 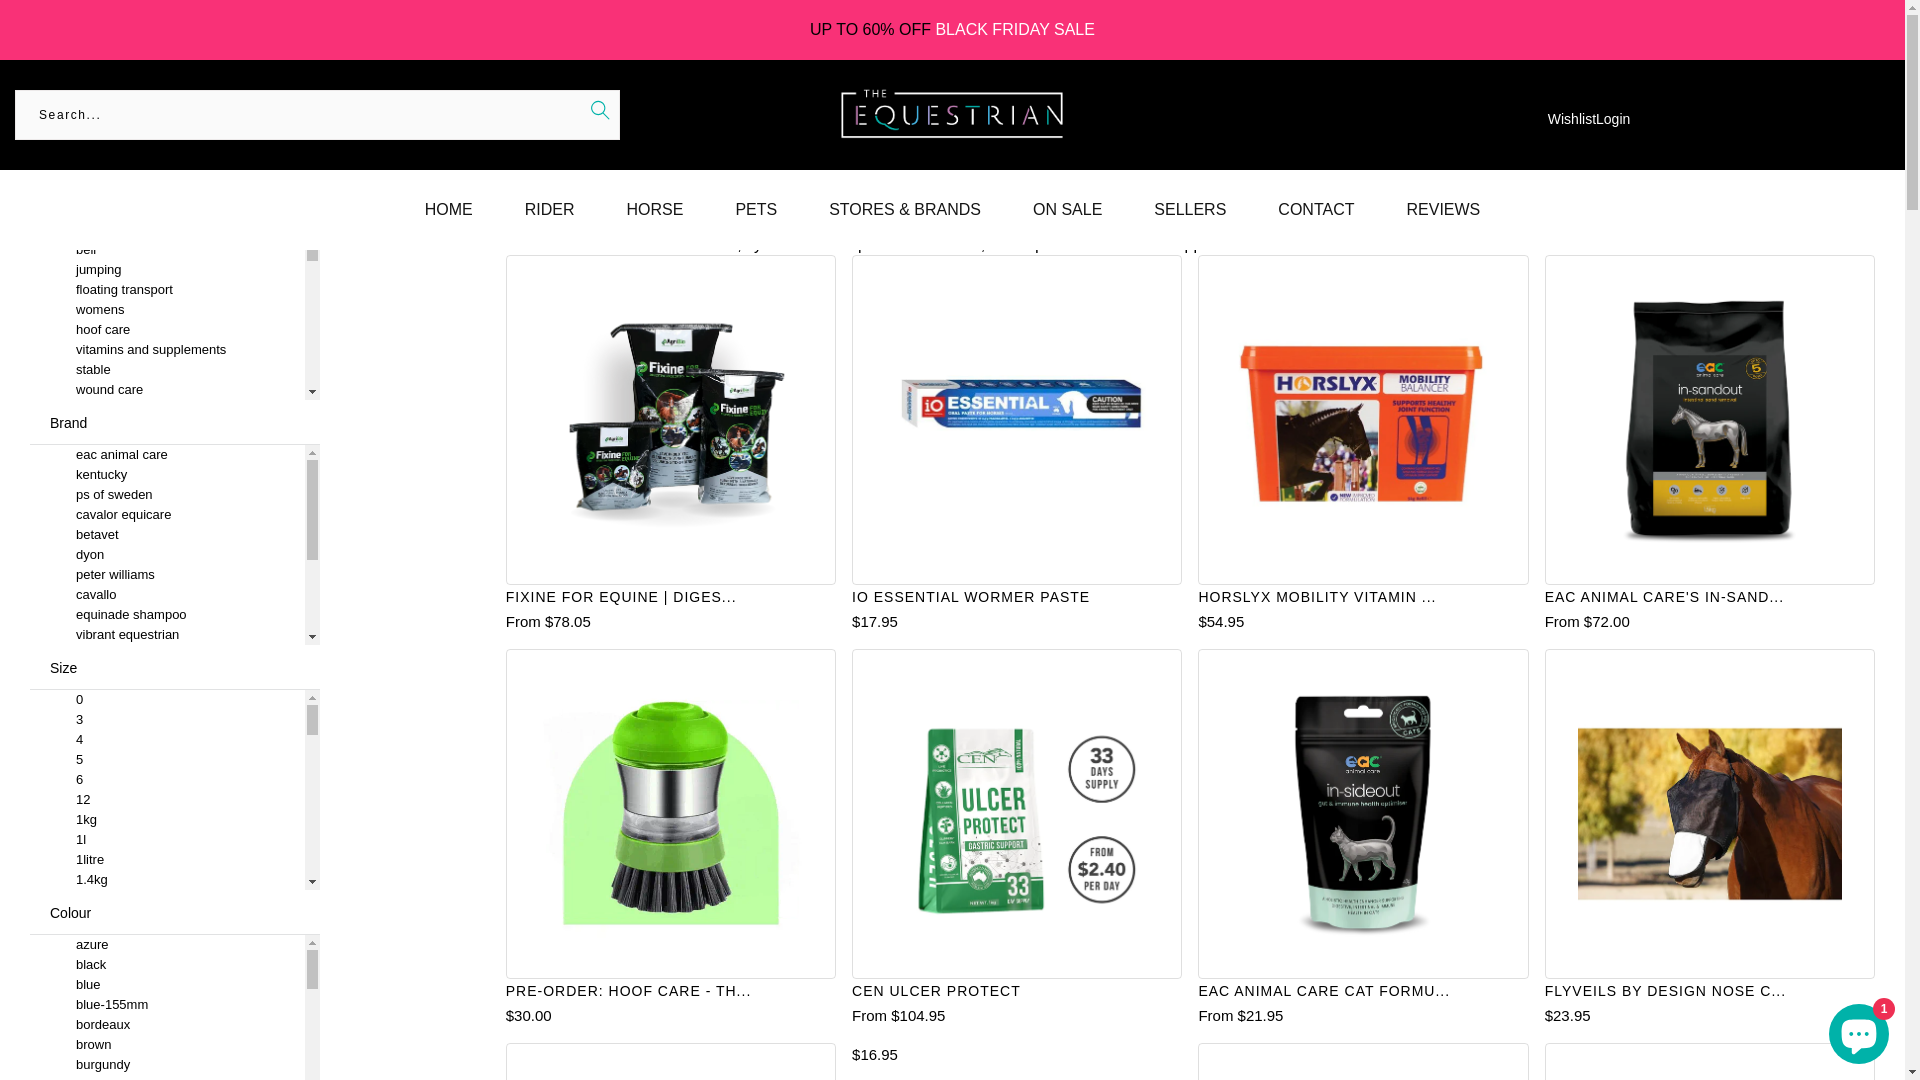 I want to click on bonnets, so click(x=168, y=450).